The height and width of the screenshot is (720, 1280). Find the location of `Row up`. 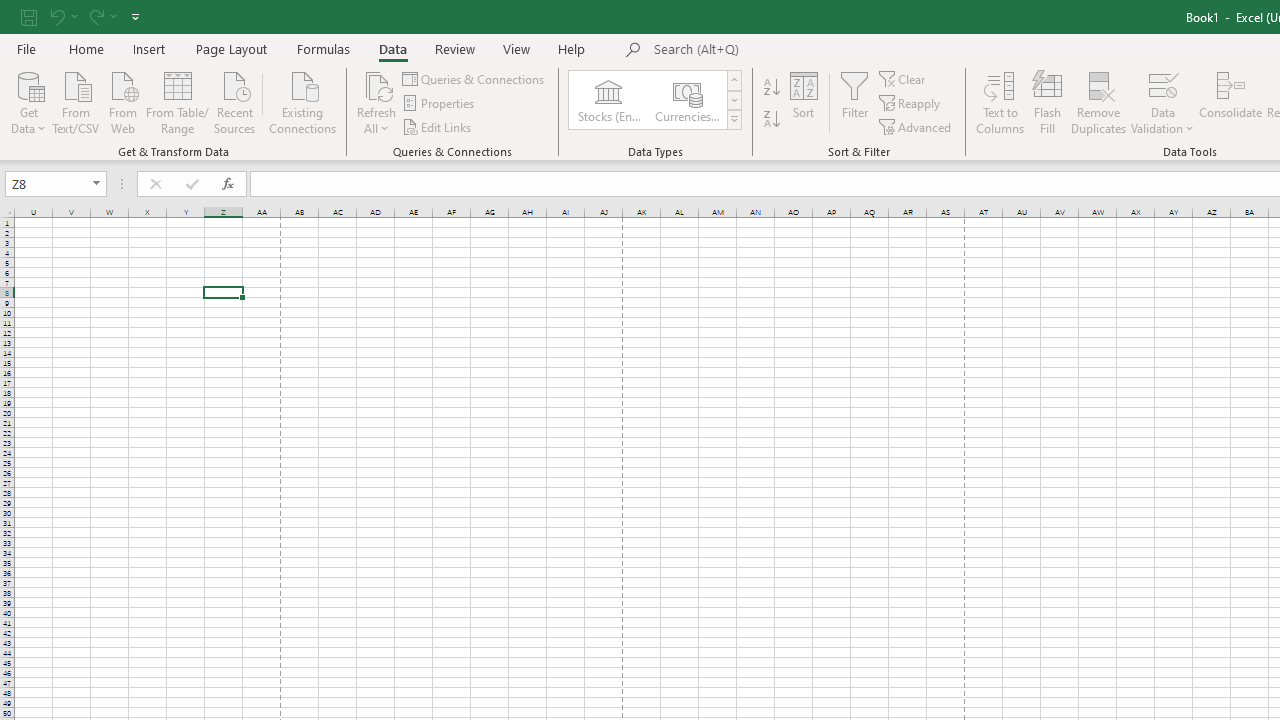

Row up is located at coordinates (734, 80).